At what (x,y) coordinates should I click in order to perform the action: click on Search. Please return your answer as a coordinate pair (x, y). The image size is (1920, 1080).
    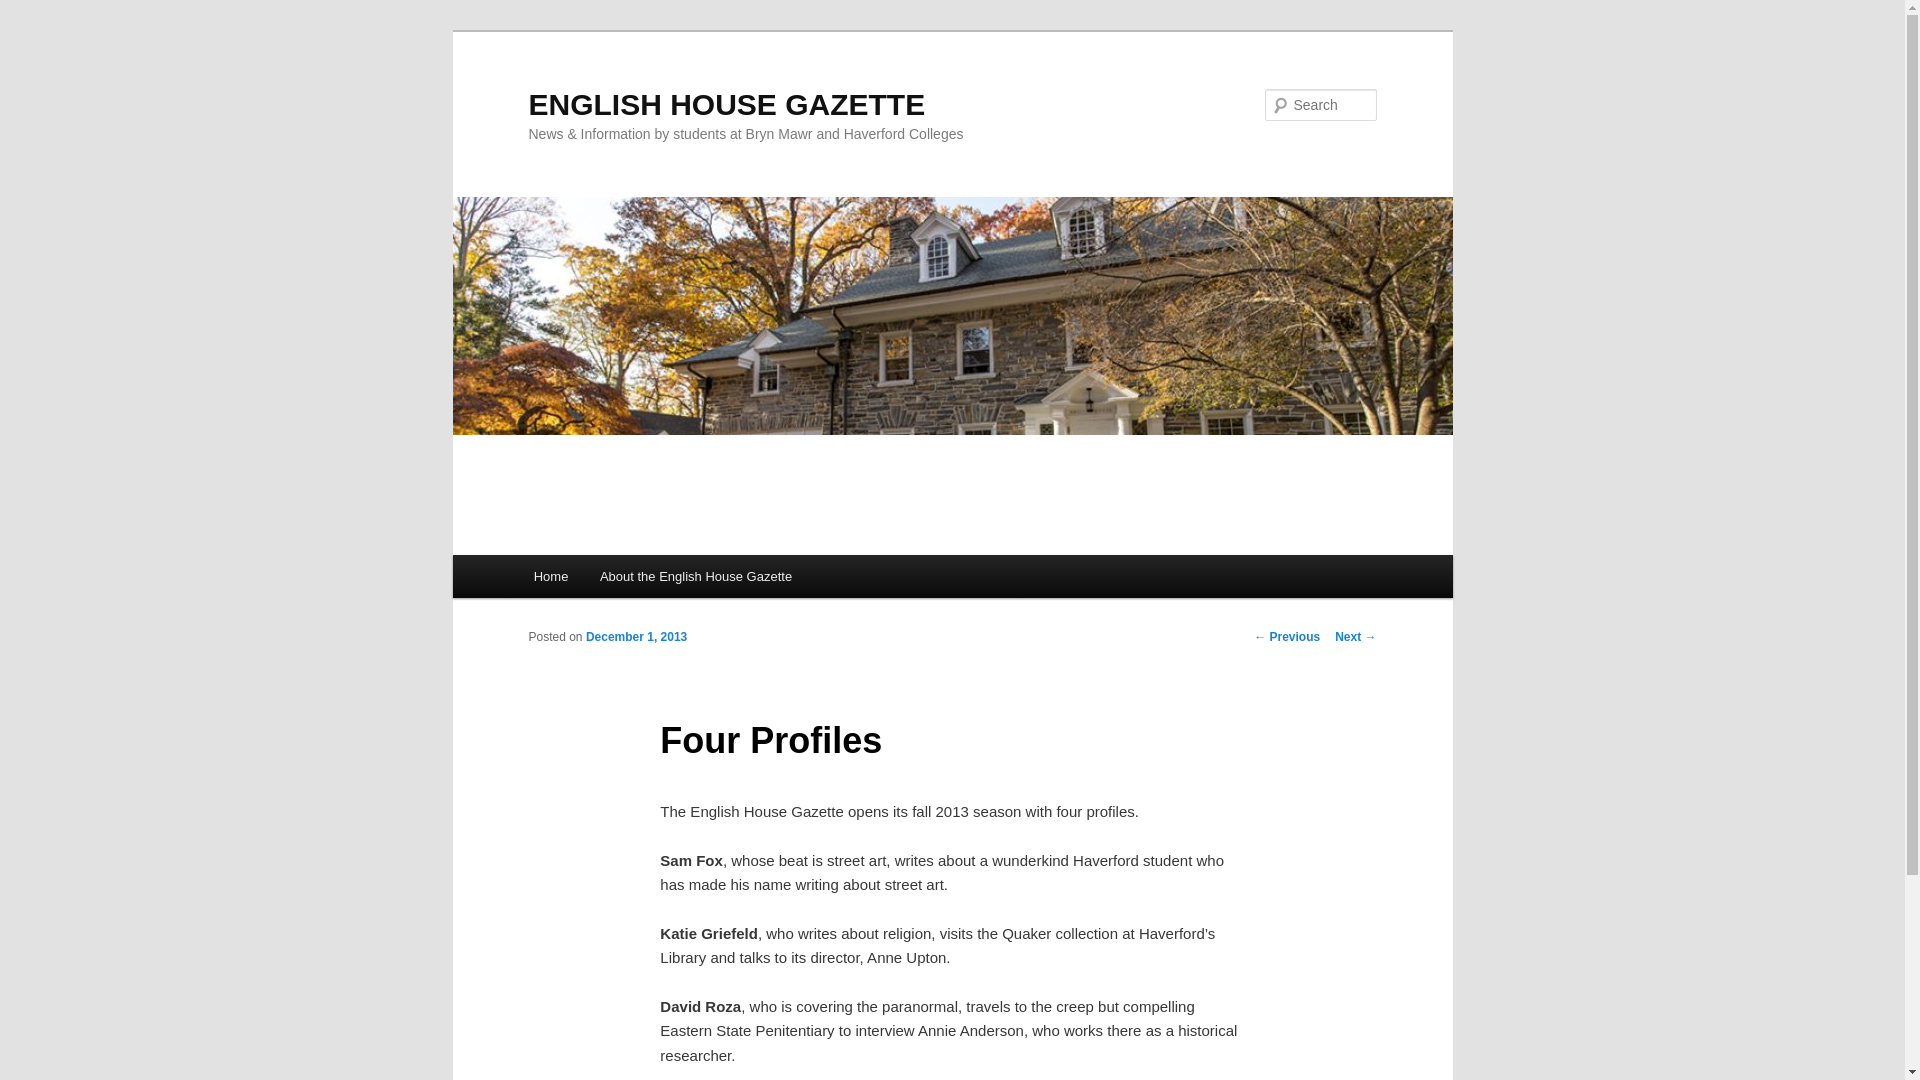
    Looking at the image, I should click on (32, 11).